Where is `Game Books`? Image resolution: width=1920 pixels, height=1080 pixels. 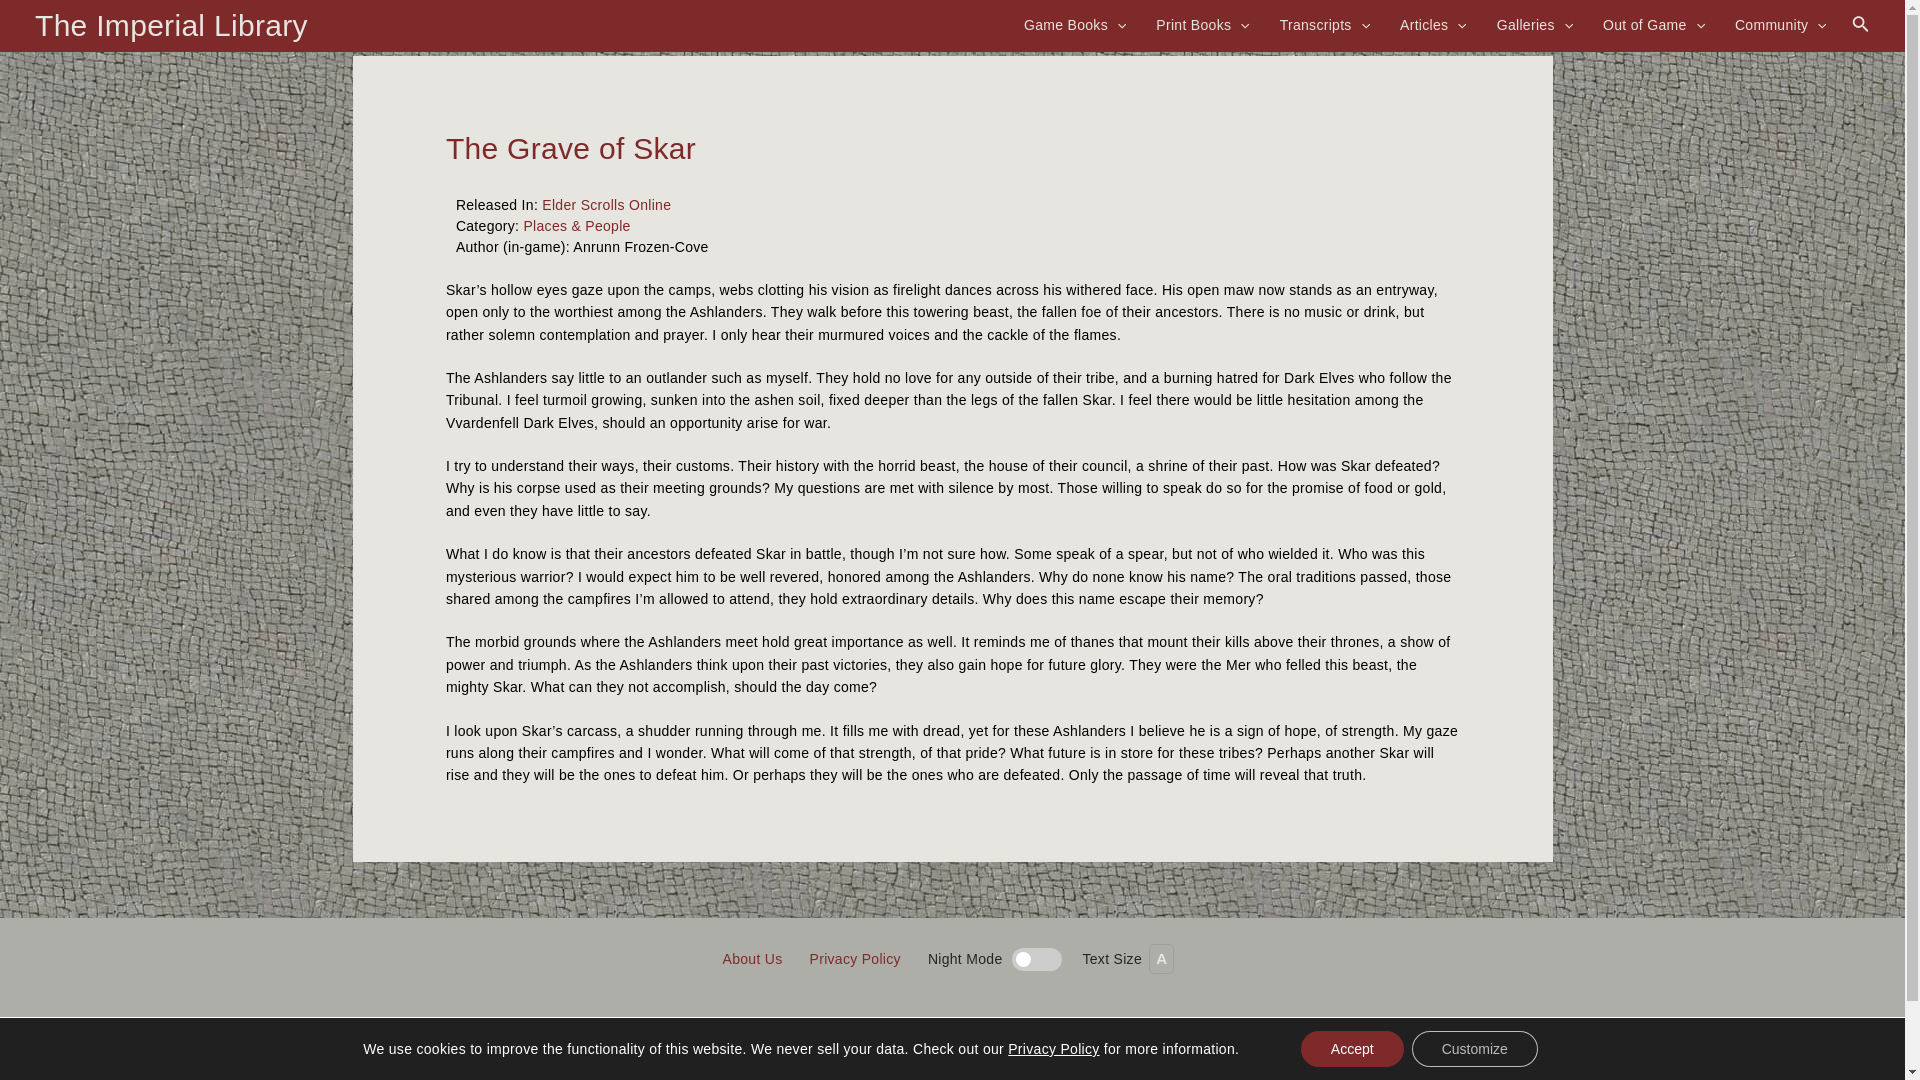
Game Books is located at coordinates (1074, 24).